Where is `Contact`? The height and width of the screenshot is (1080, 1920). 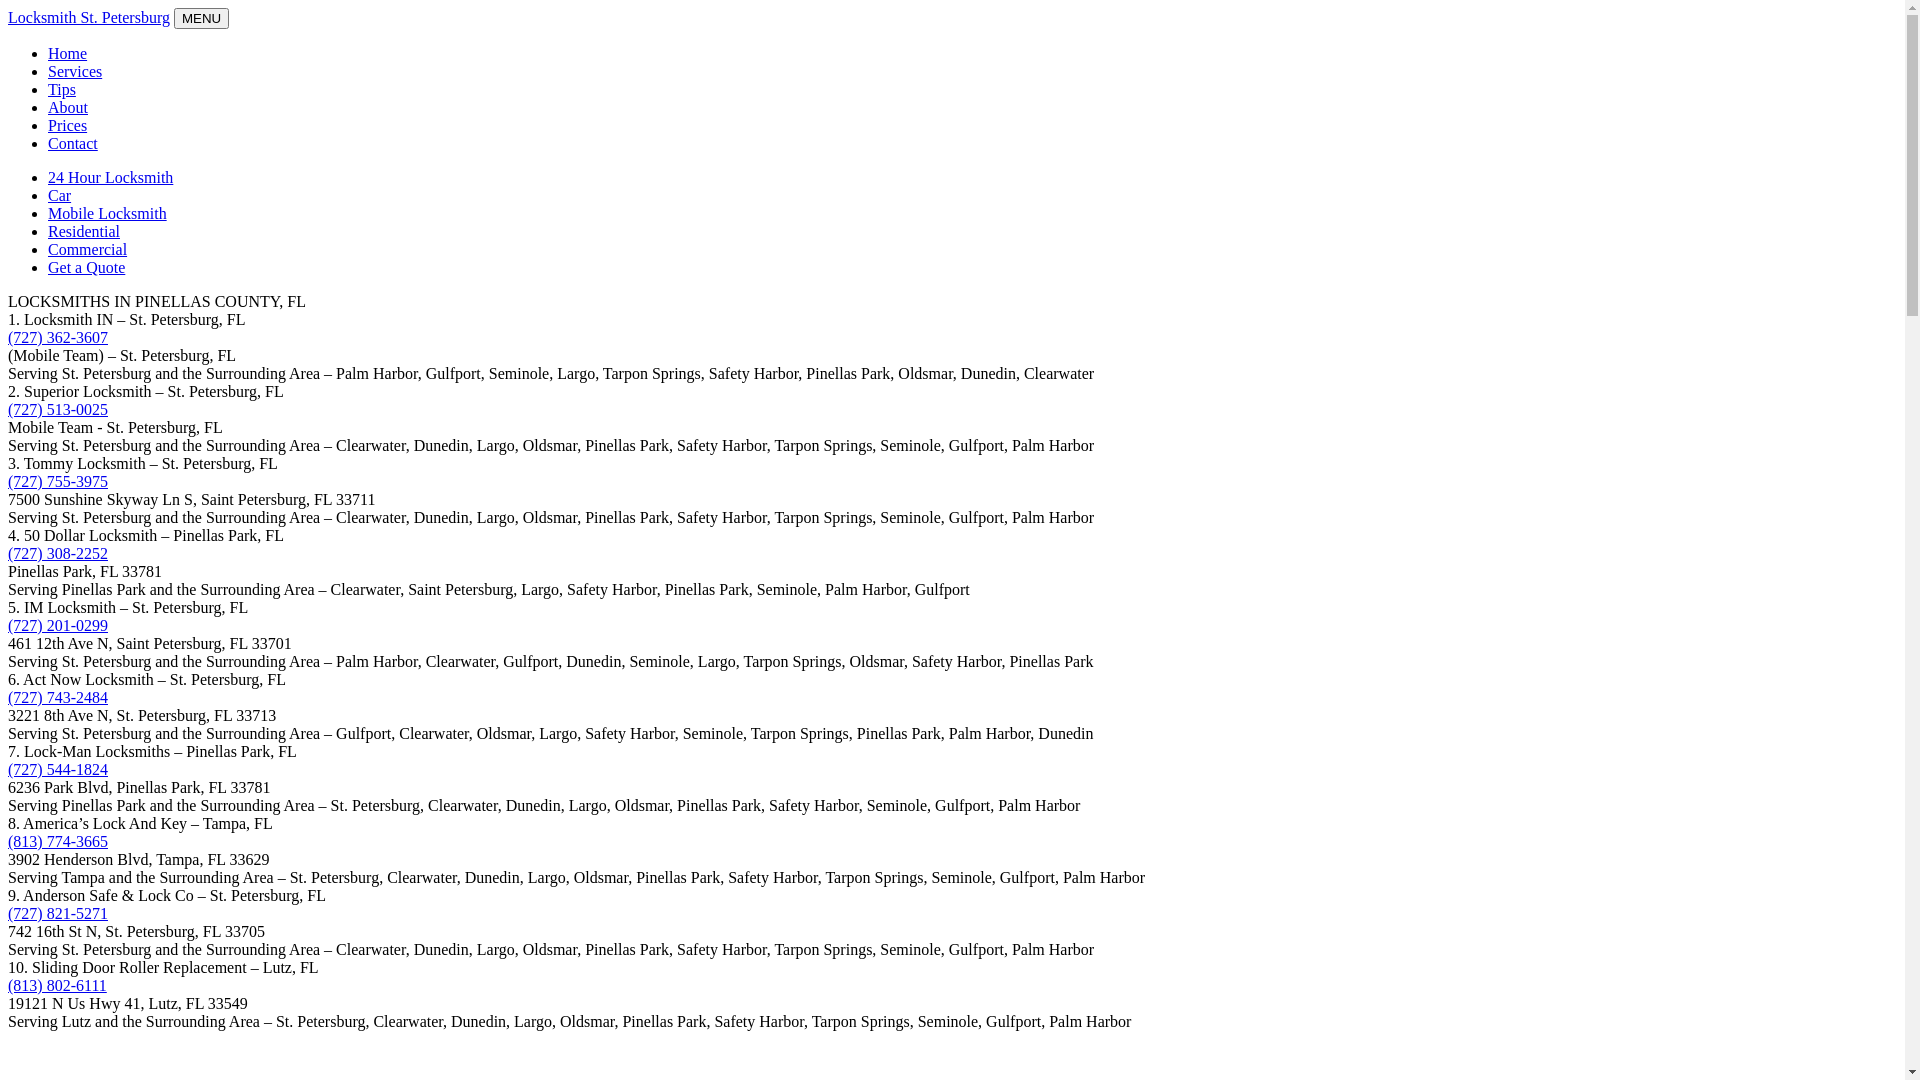
Contact is located at coordinates (73, 144).